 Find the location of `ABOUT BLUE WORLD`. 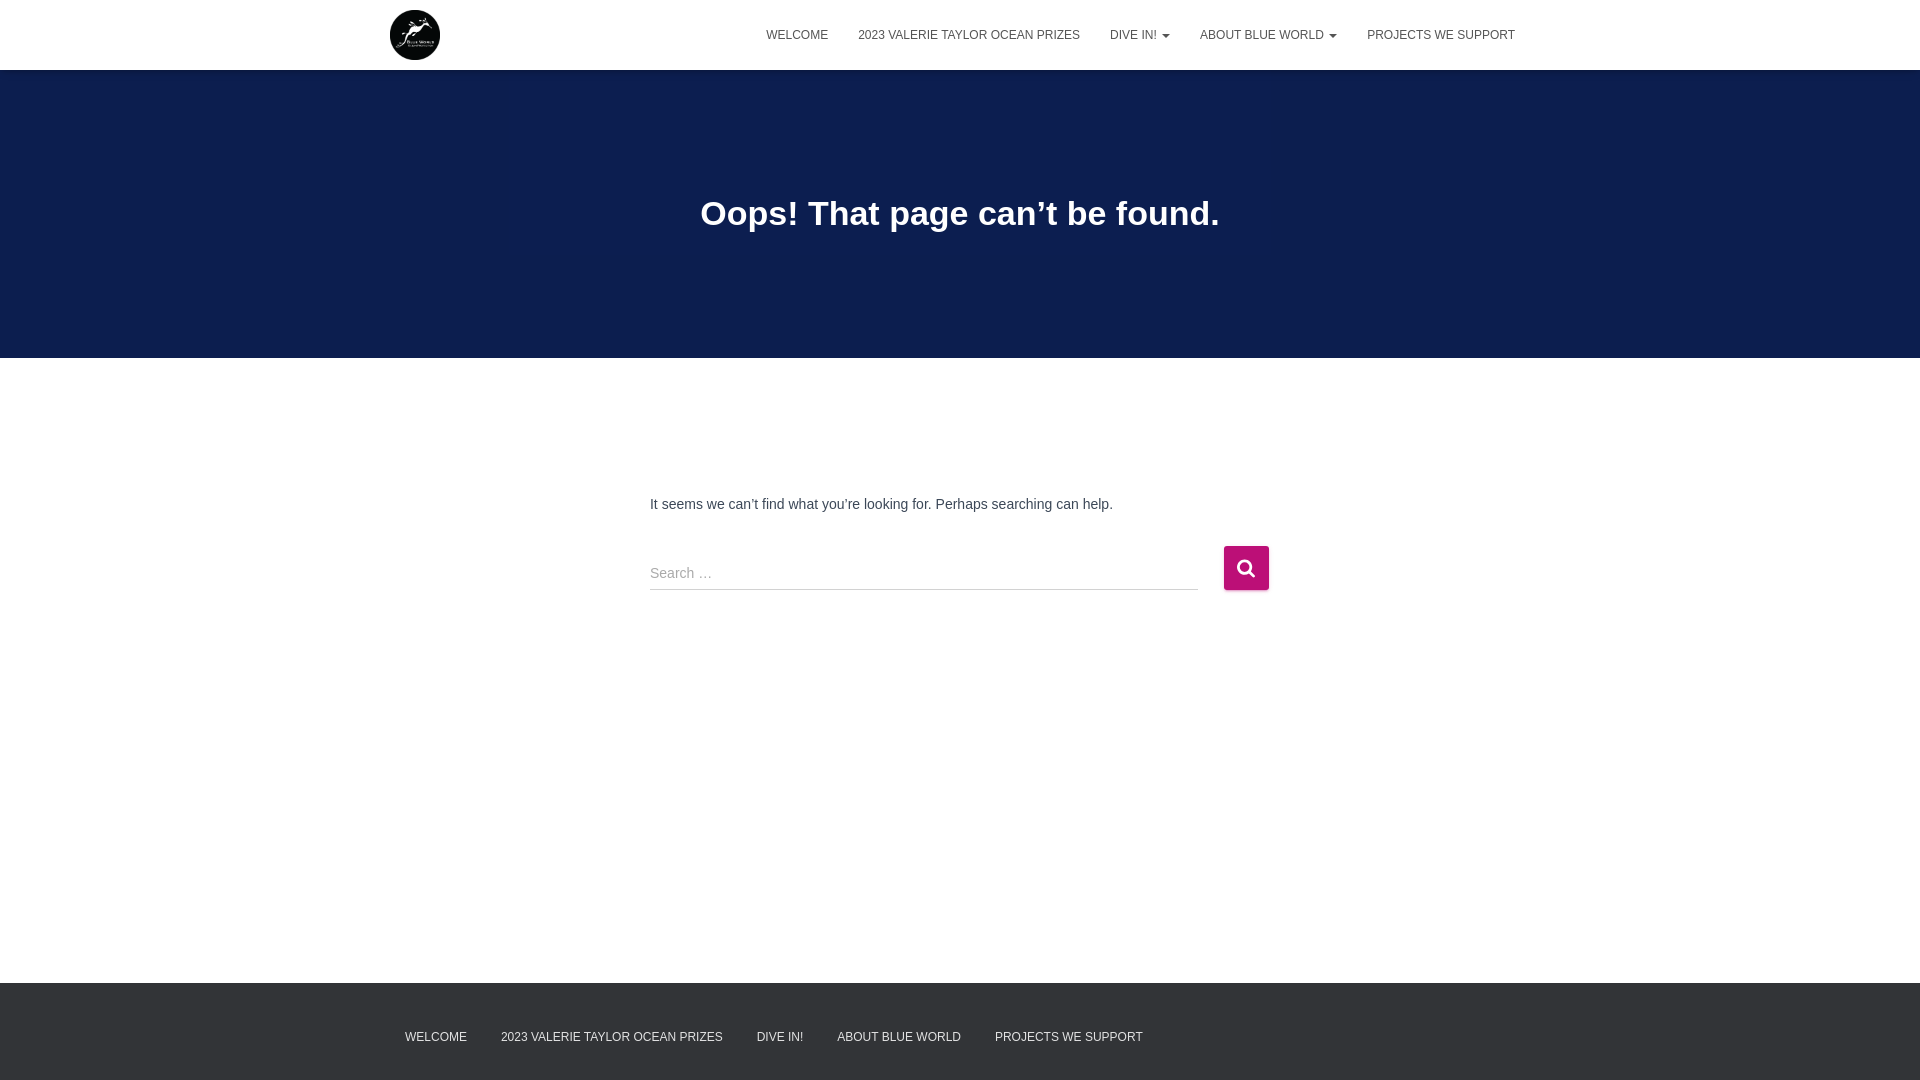

ABOUT BLUE WORLD is located at coordinates (1268, 35).